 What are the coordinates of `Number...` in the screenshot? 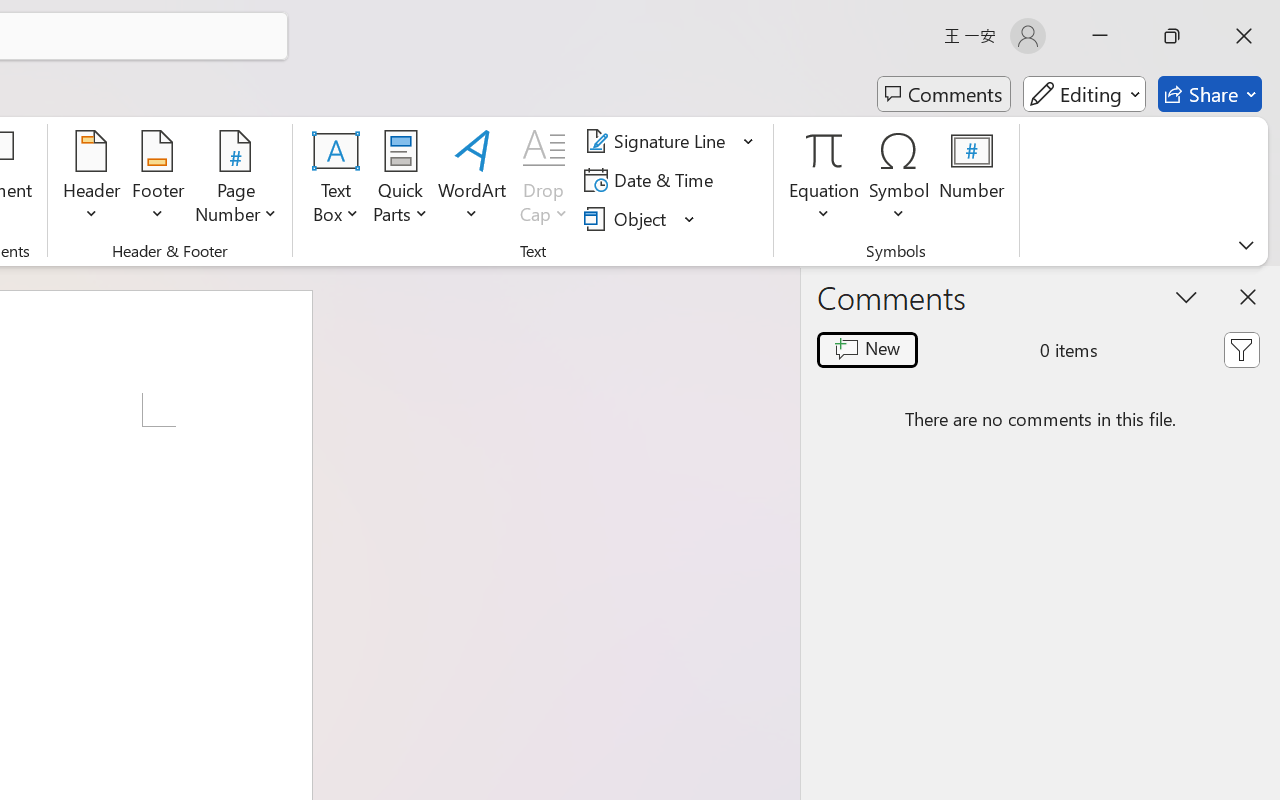 It's located at (972, 180).